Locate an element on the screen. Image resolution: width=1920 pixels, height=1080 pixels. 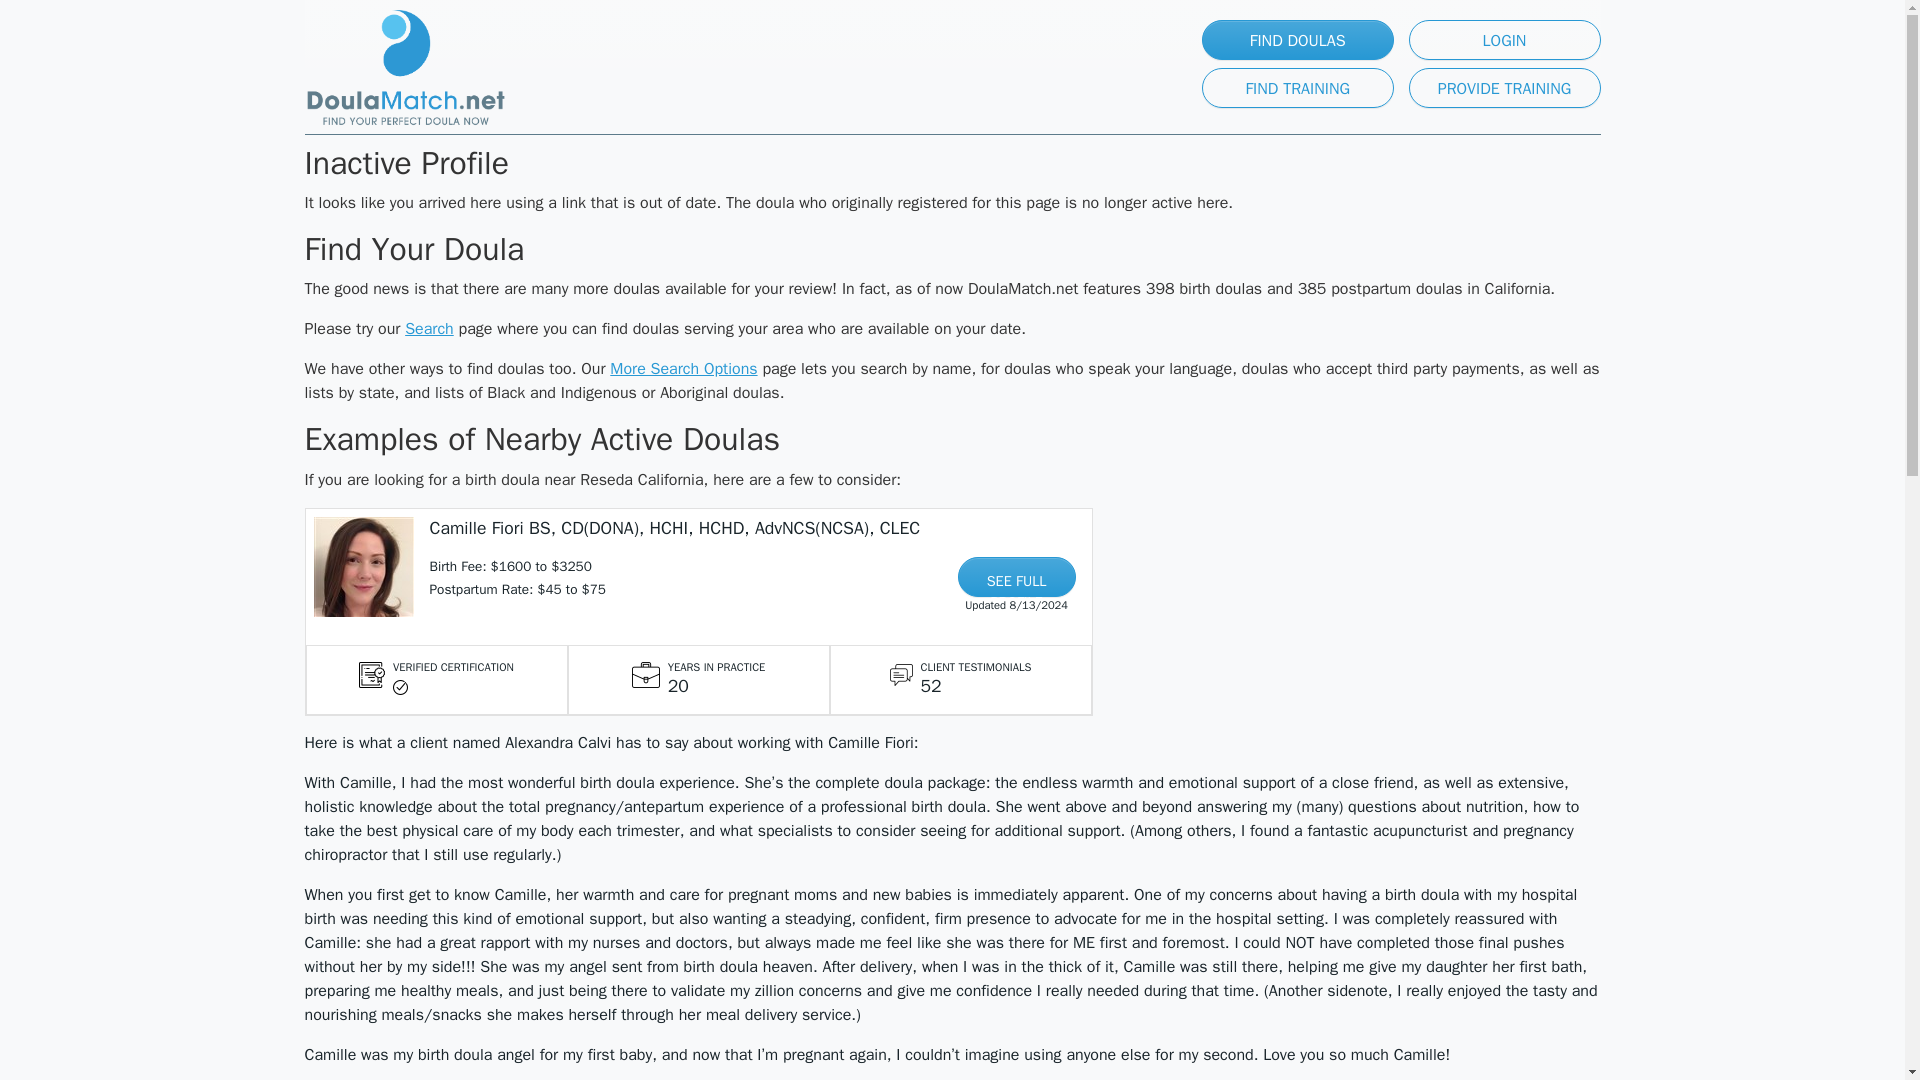
FIND TRAINING is located at coordinates (1297, 88).